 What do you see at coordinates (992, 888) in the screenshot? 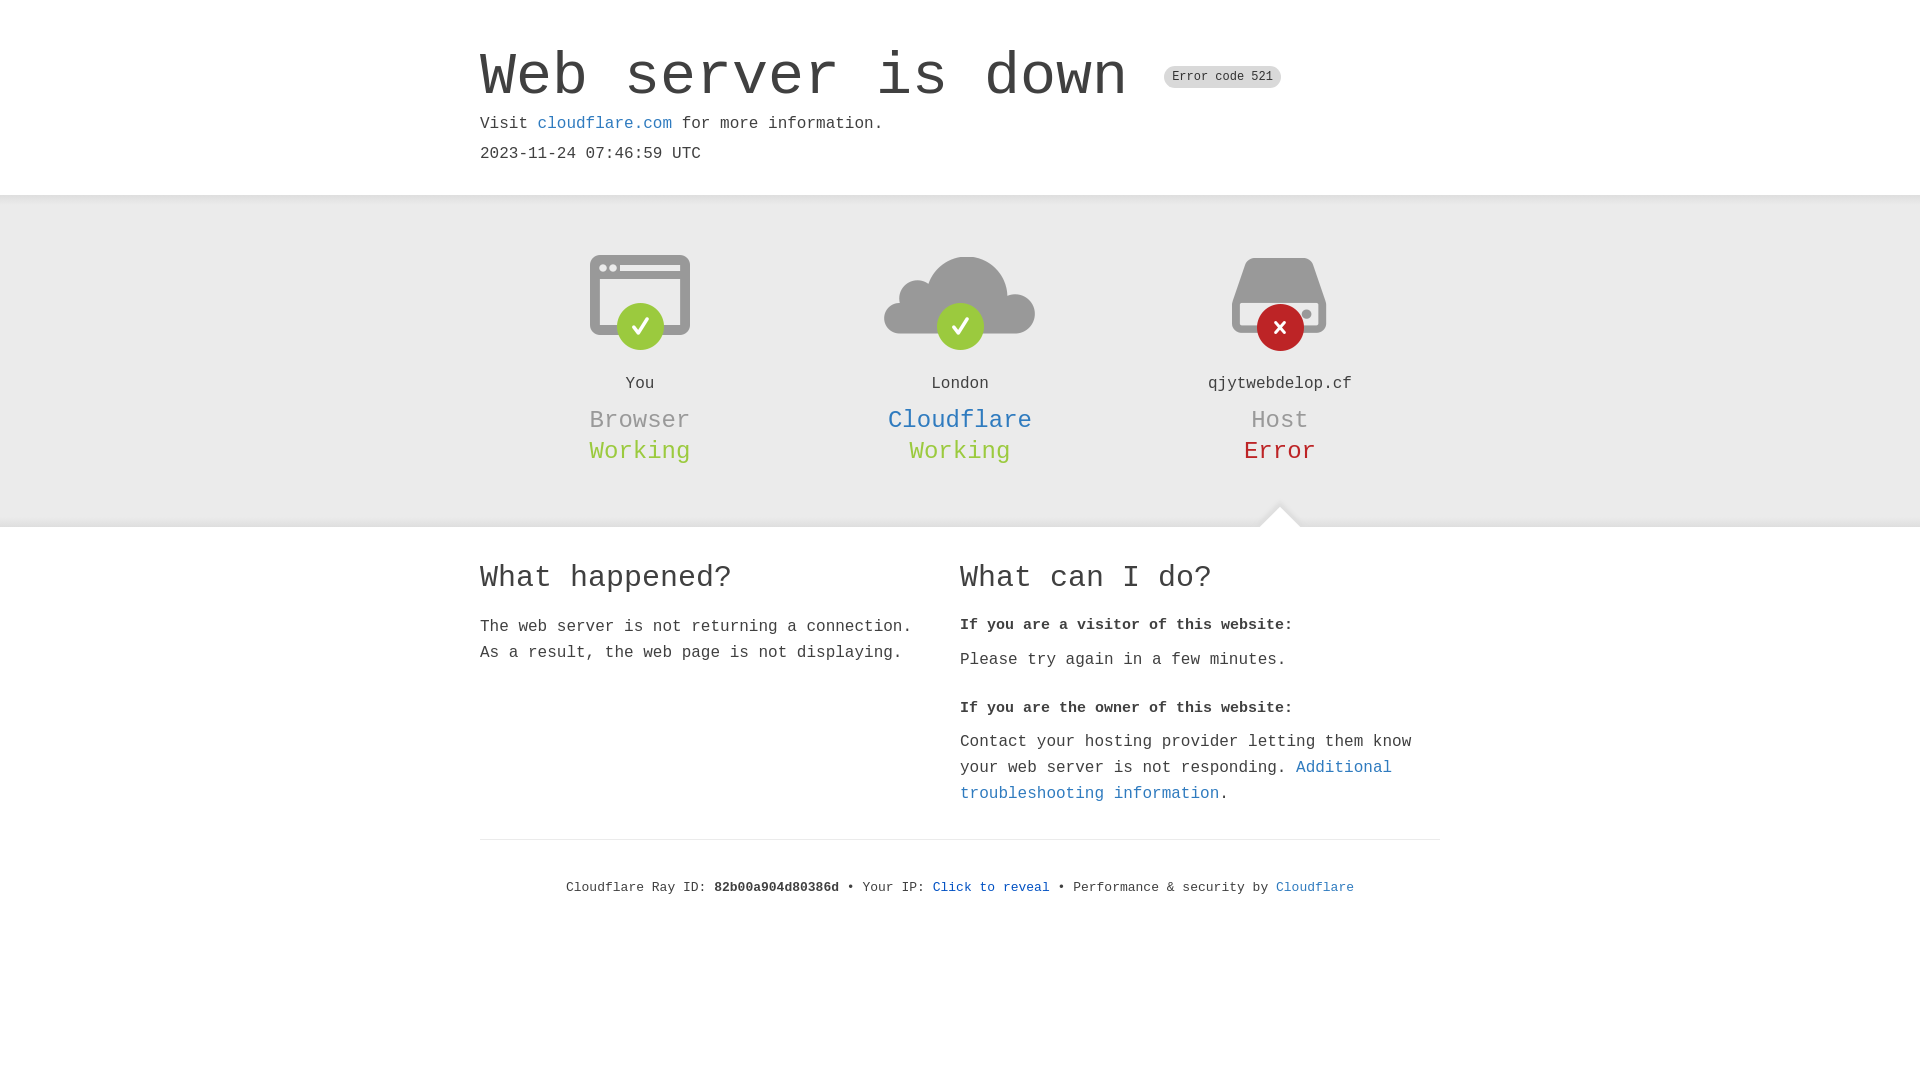
I see `Click to reveal` at bounding box center [992, 888].